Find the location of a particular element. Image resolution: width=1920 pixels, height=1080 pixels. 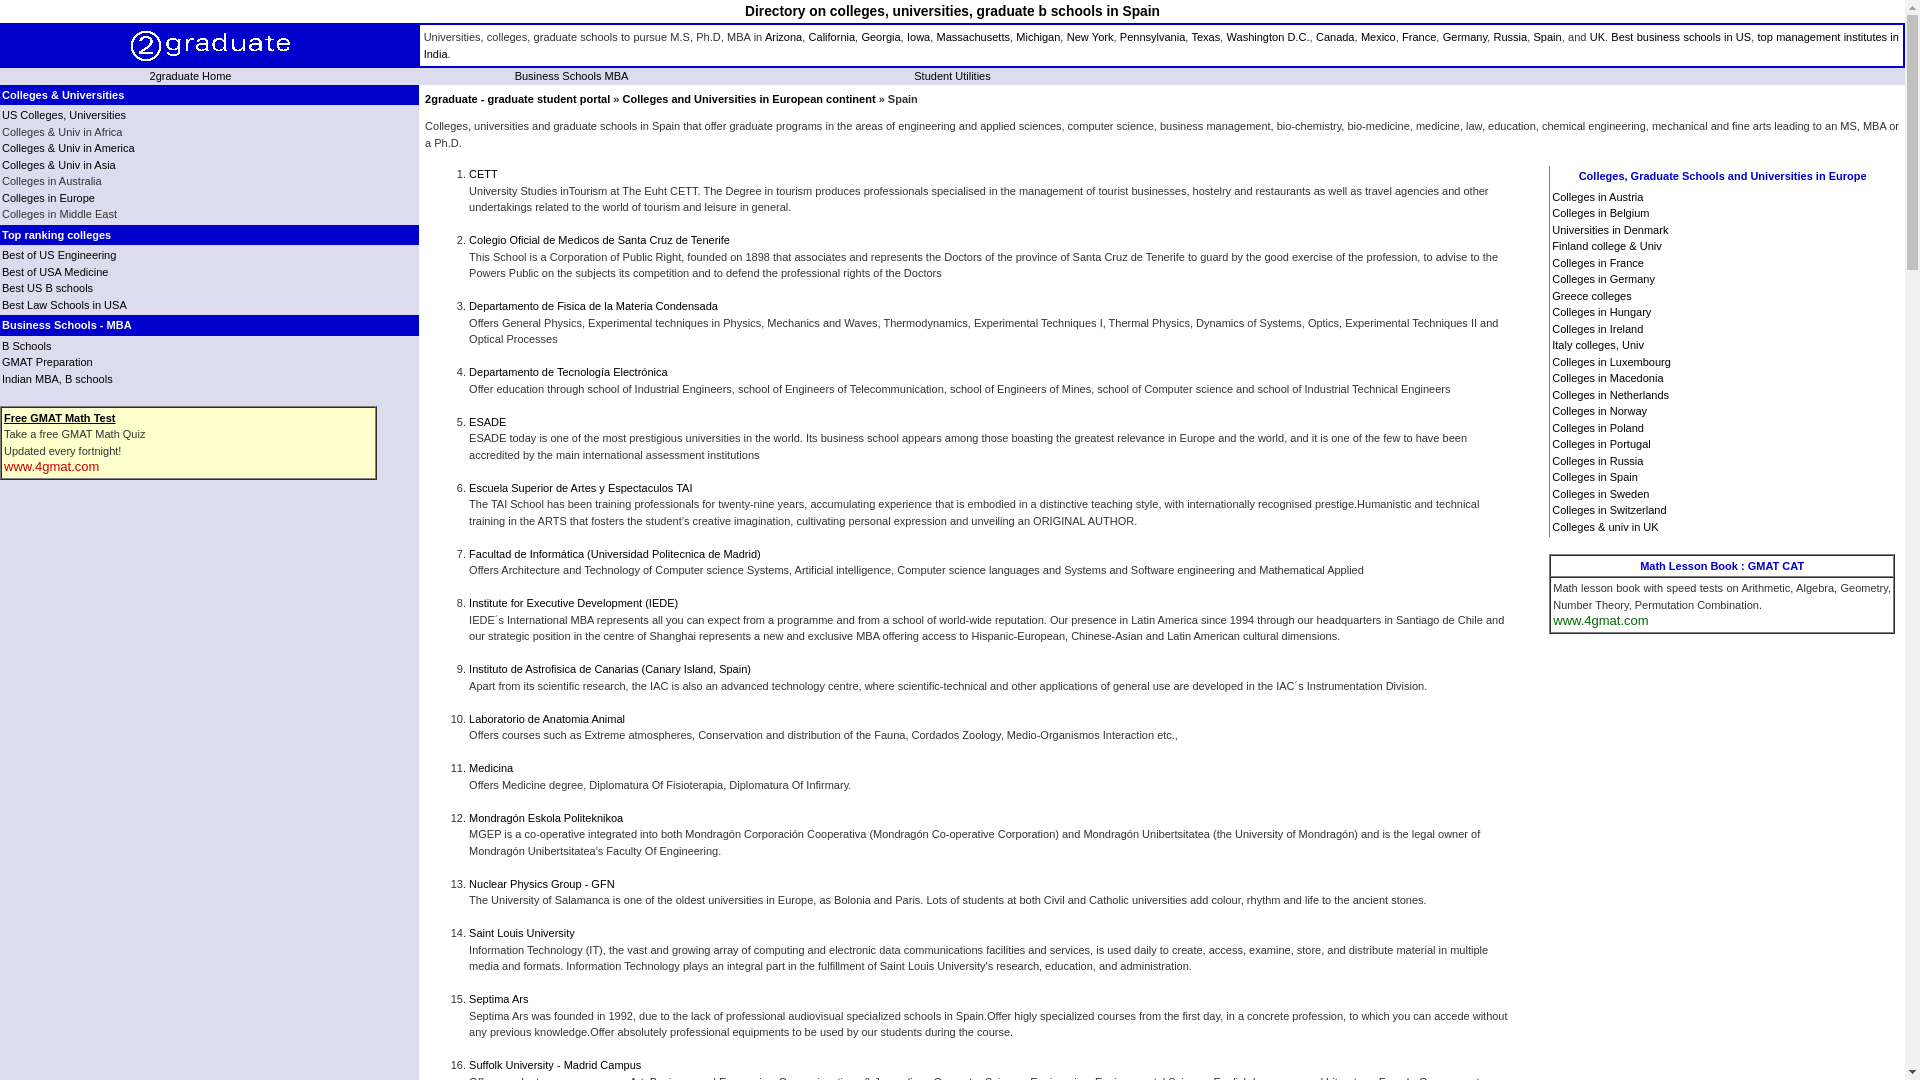

Spain is located at coordinates (1548, 37).